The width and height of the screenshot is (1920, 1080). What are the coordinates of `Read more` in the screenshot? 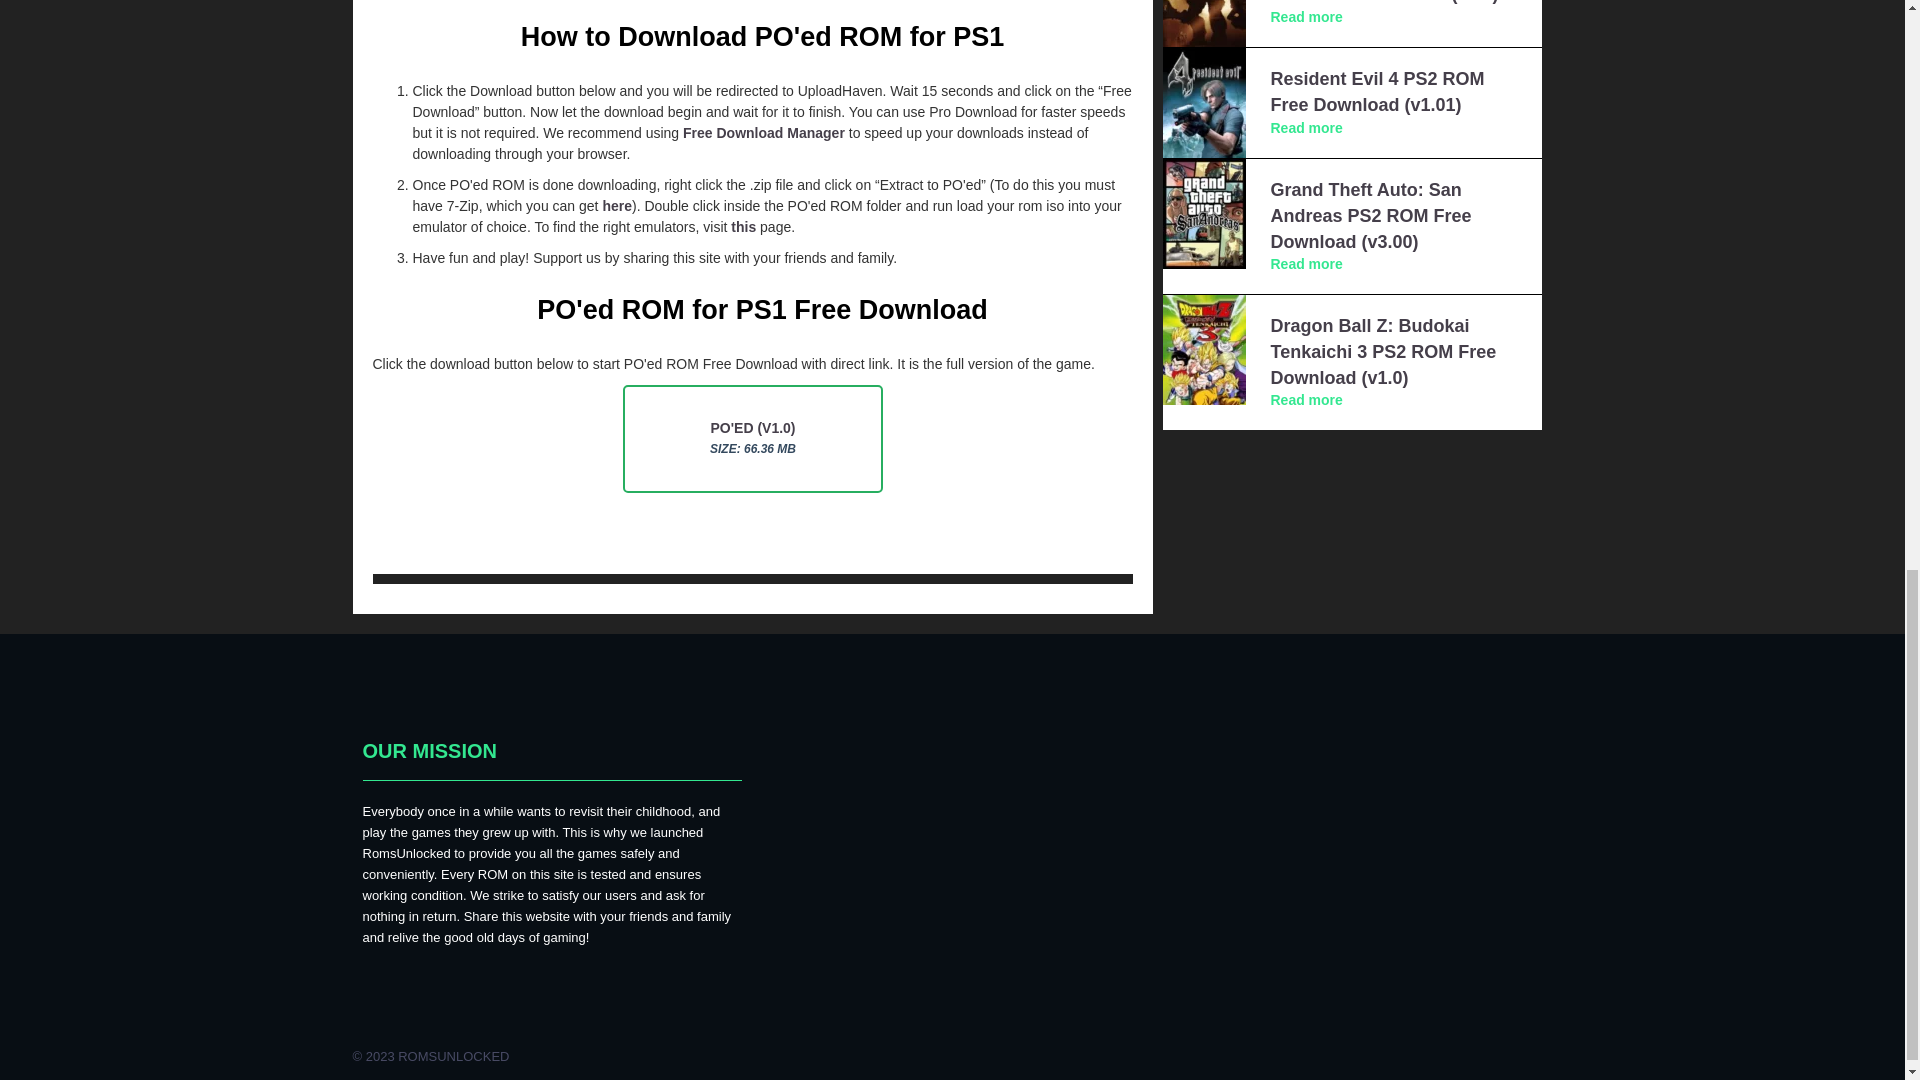 It's located at (1306, 128).